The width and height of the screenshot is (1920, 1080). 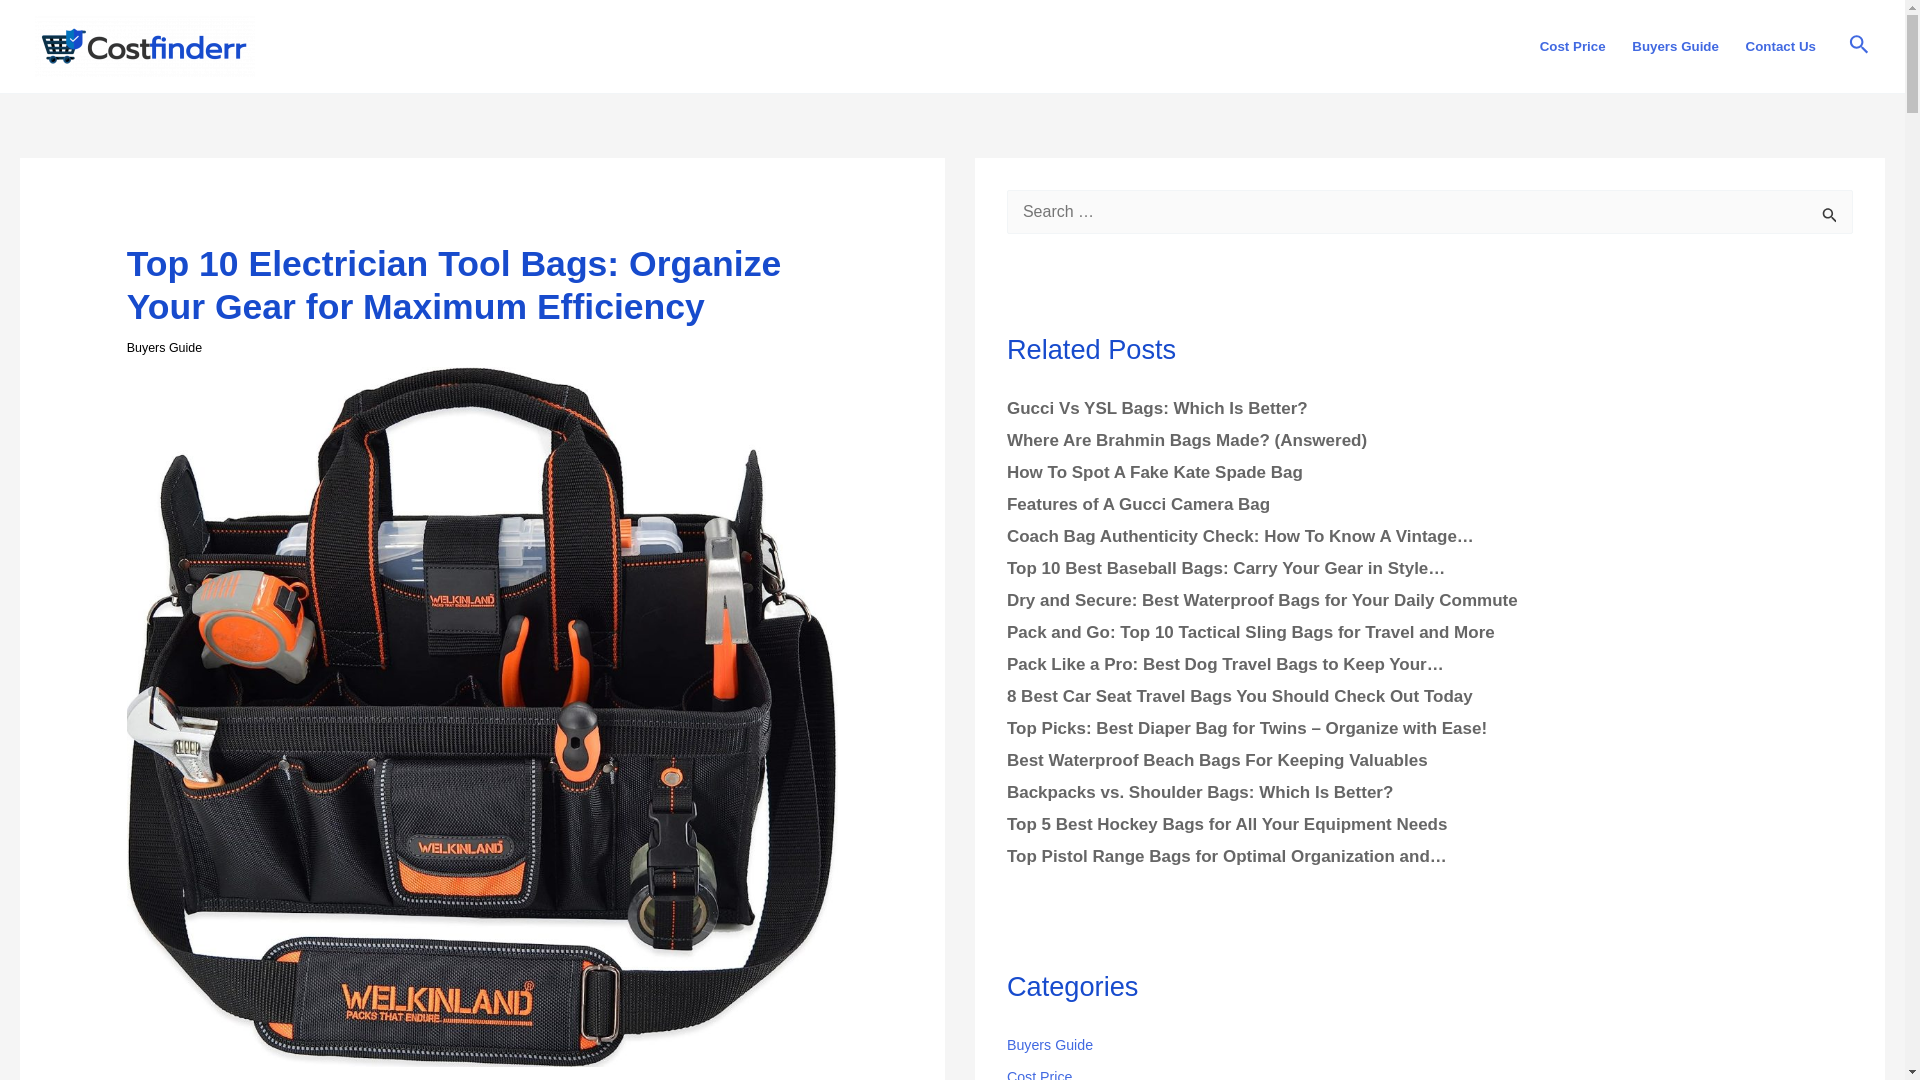 What do you see at coordinates (1780, 46) in the screenshot?
I see `Contact Us` at bounding box center [1780, 46].